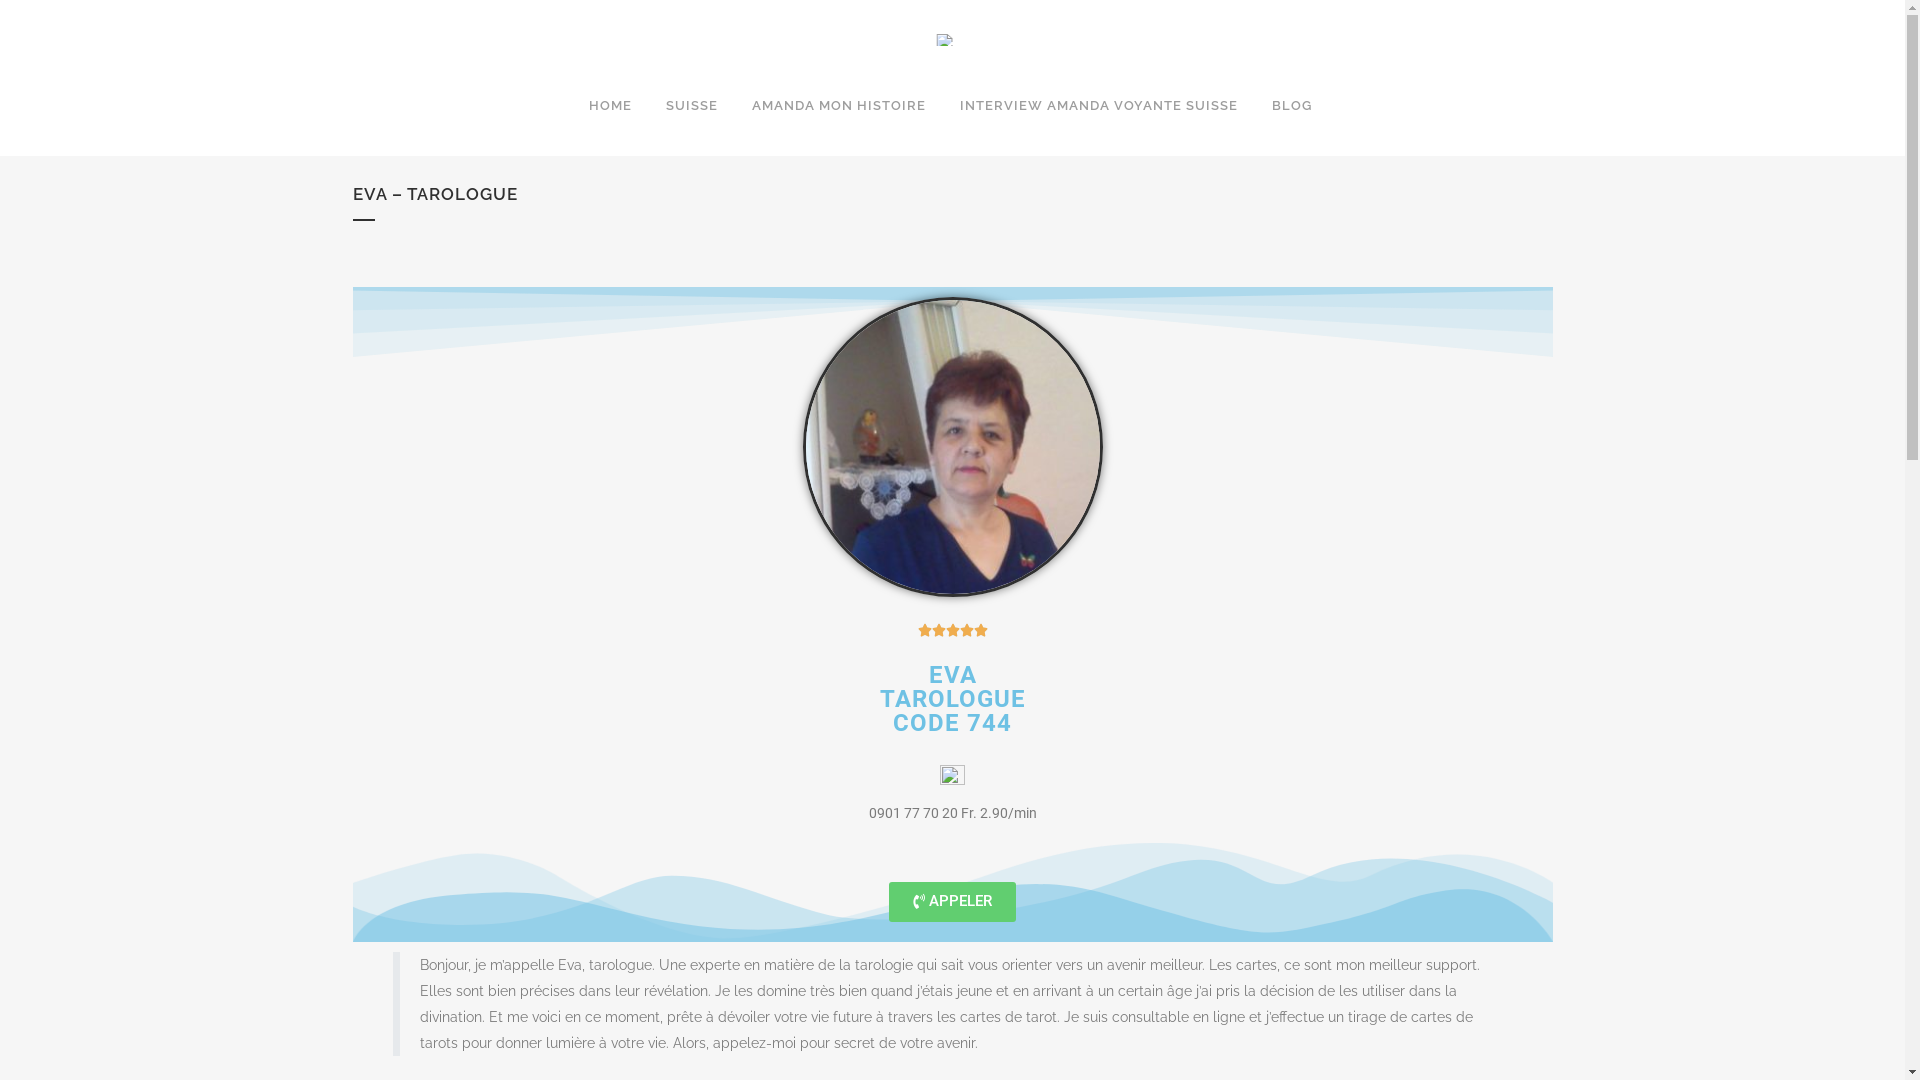 The image size is (1920, 1080). What do you see at coordinates (1292, 106) in the screenshot?
I see `BLOG` at bounding box center [1292, 106].